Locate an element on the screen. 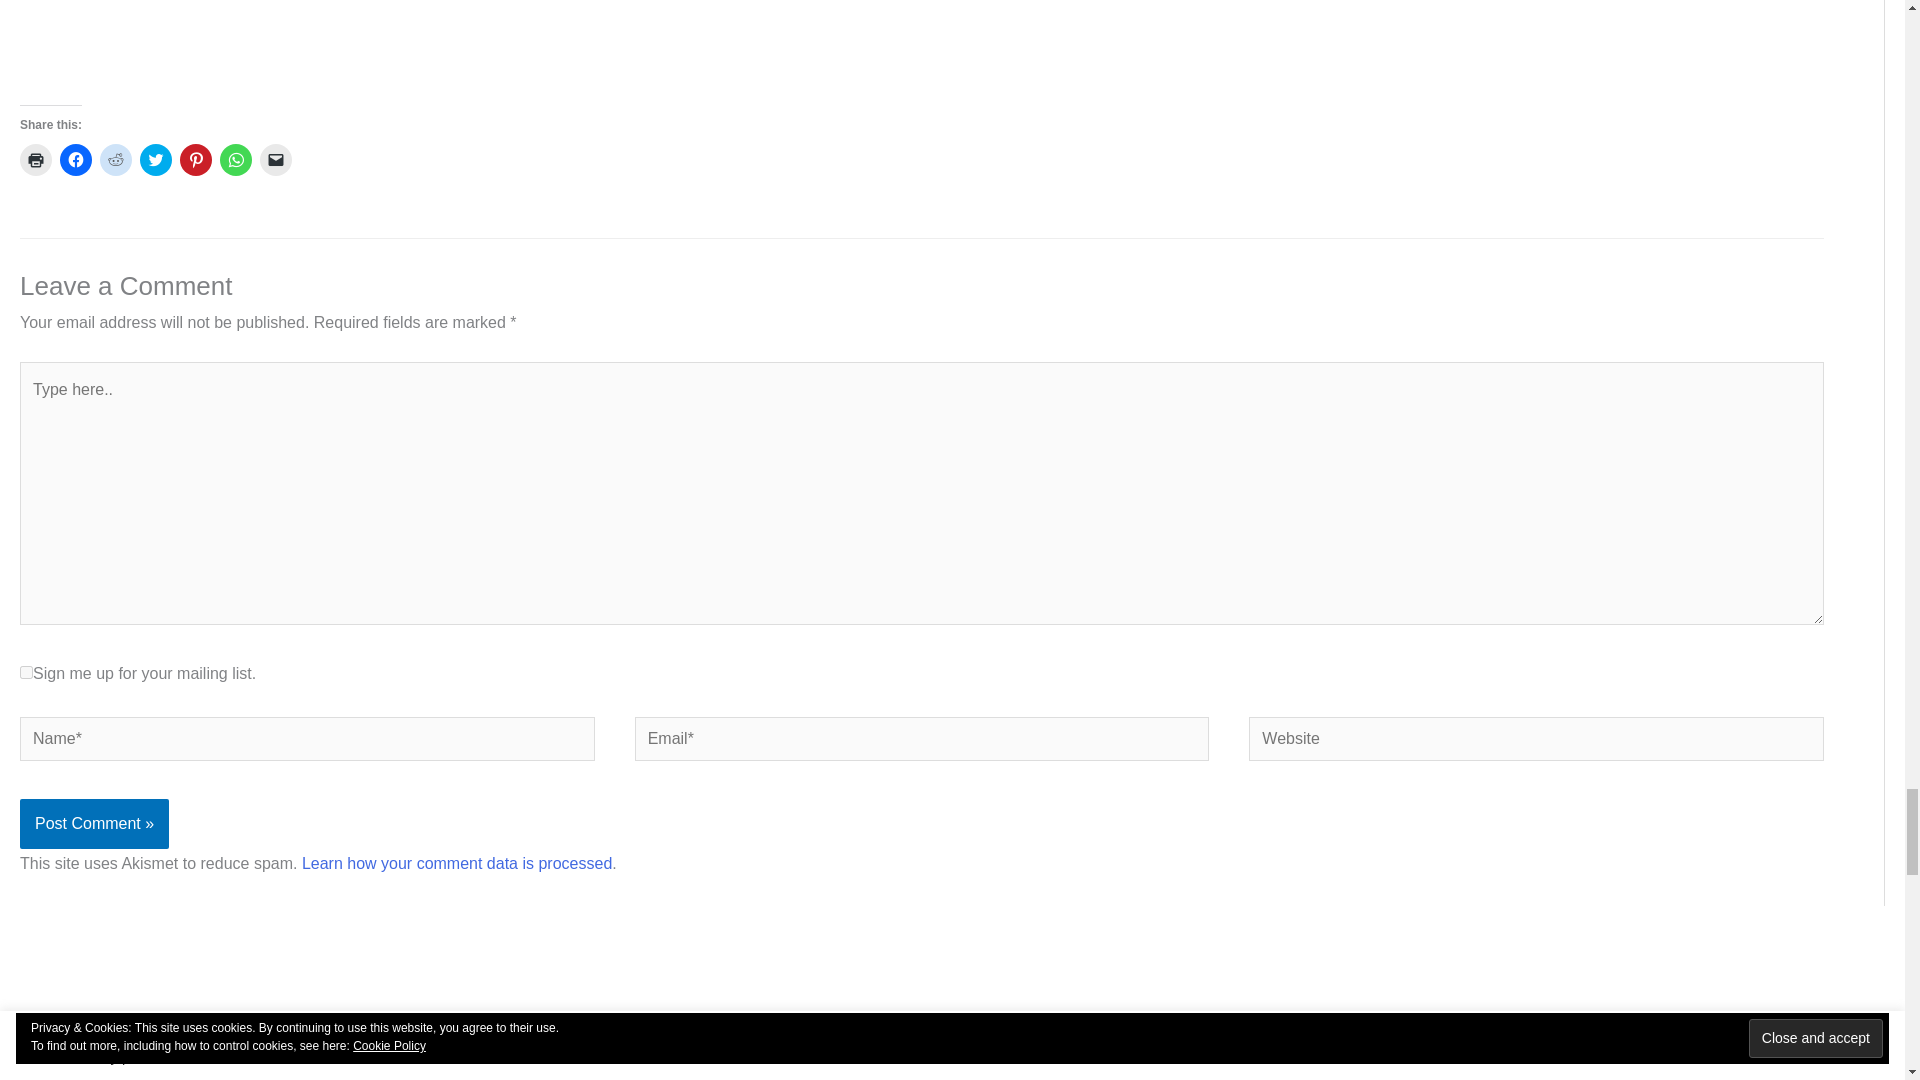 Image resolution: width=1920 pixels, height=1080 pixels. Click to share on Twitter is located at coordinates (156, 160).